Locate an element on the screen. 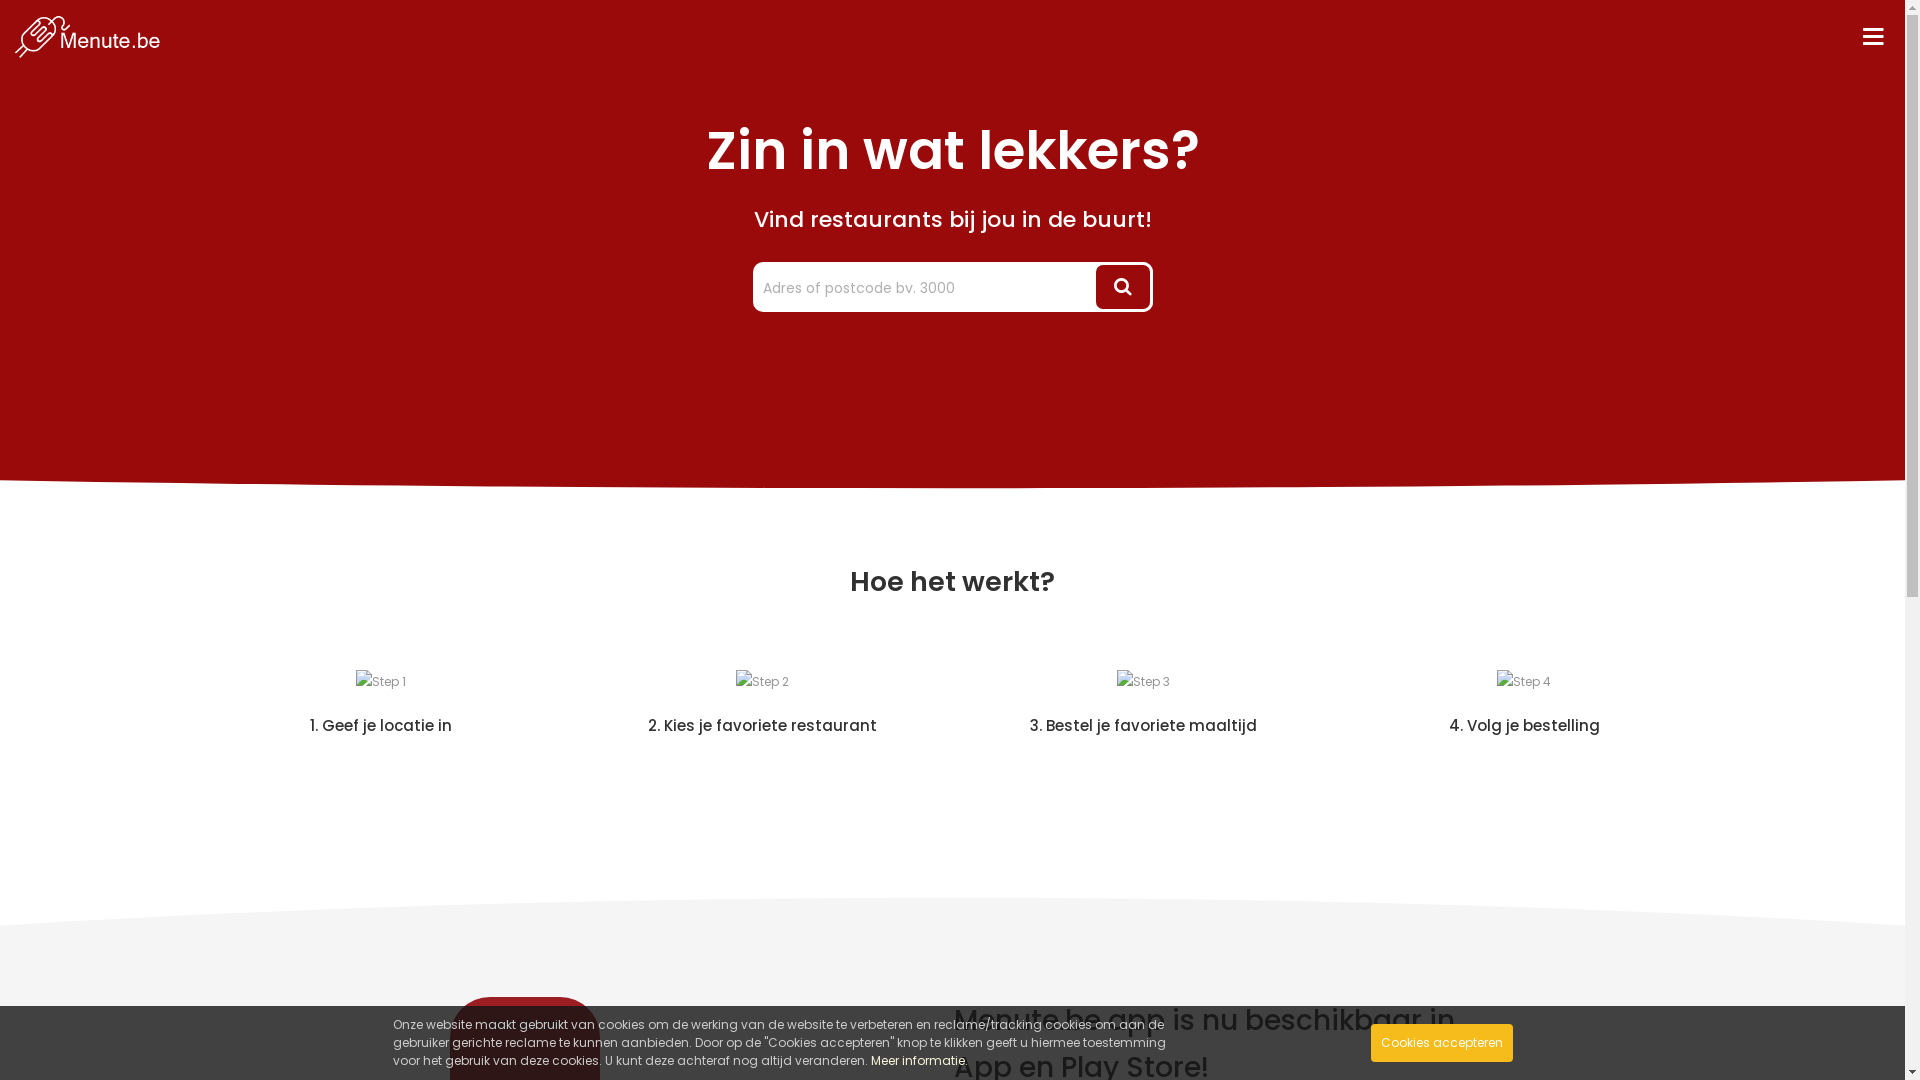  Step 4 is located at coordinates (1524, 682).